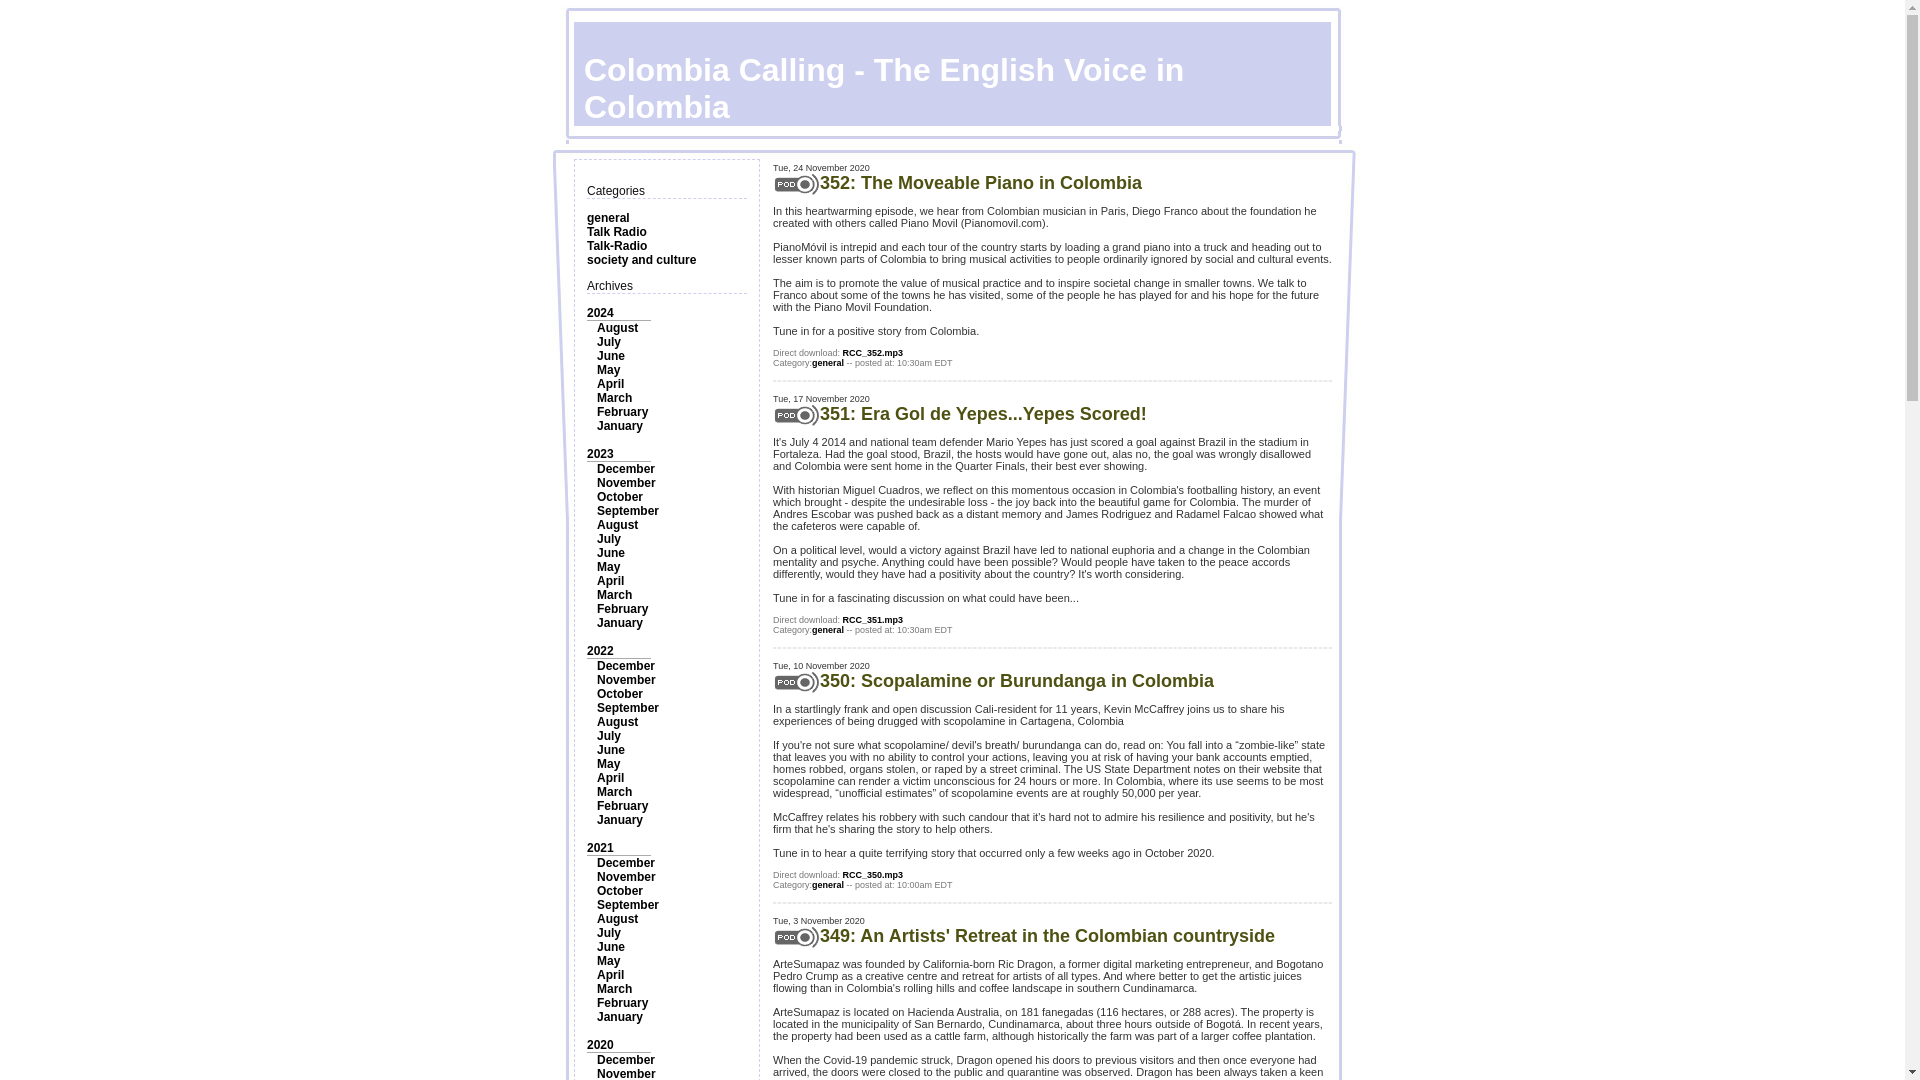 The image size is (1920, 1080). Describe the element at coordinates (600, 312) in the screenshot. I see `2024` at that location.